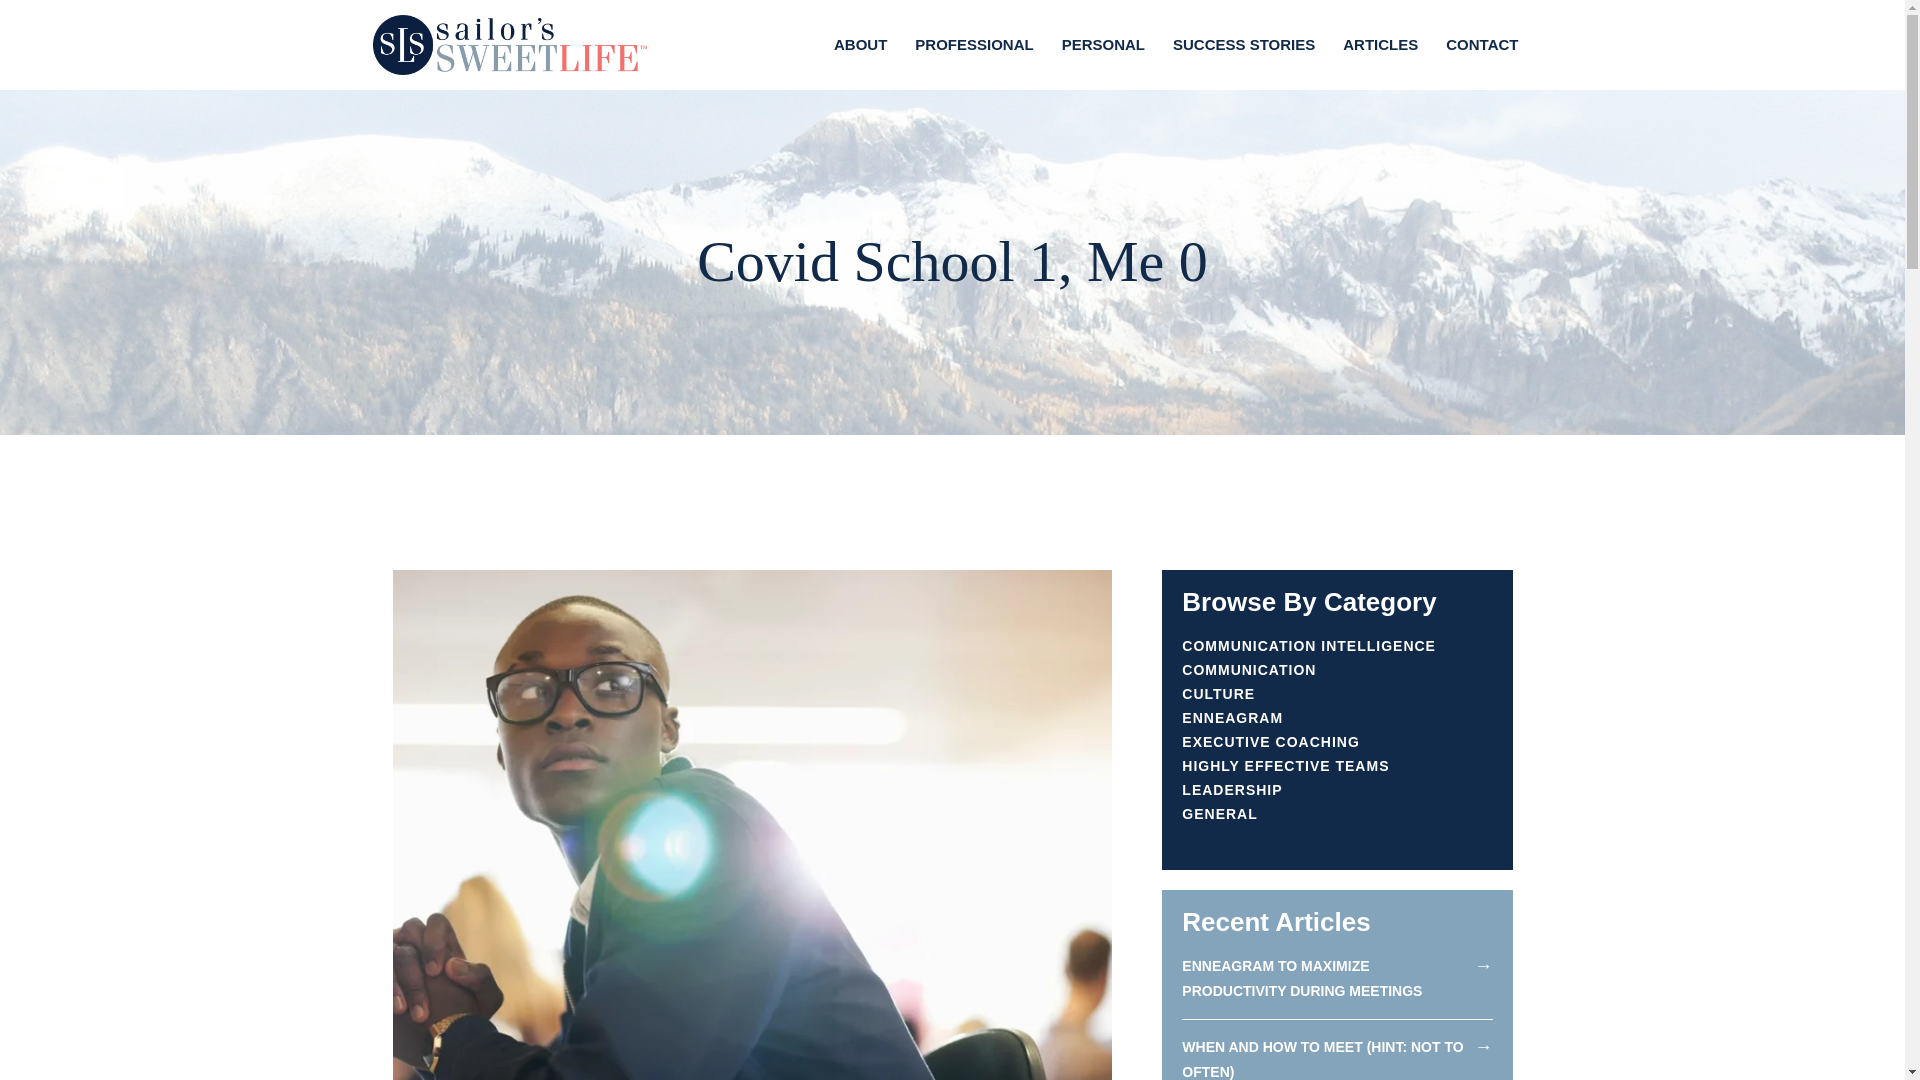 Image resolution: width=1920 pixels, height=1080 pixels. Describe the element at coordinates (973, 44) in the screenshot. I see `PROFESSIONAL` at that location.